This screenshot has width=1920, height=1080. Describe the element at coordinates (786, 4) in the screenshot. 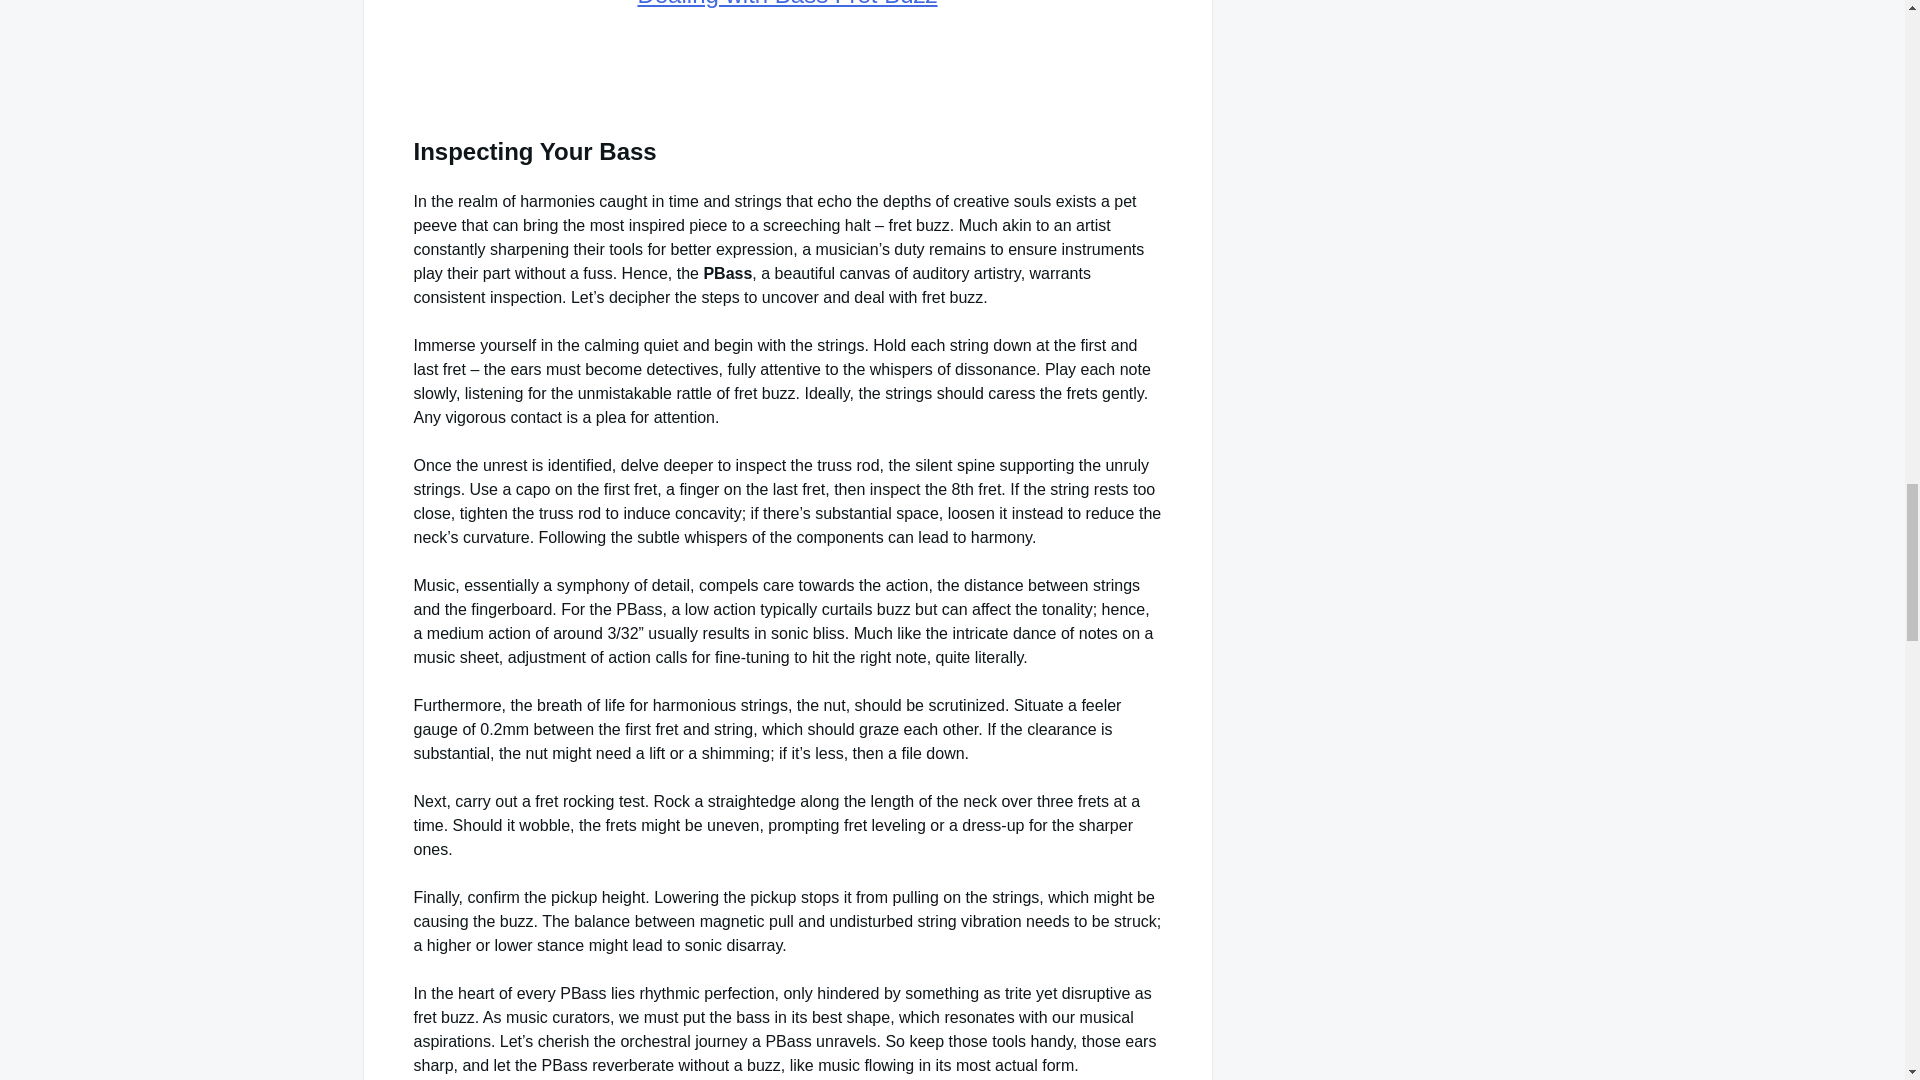

I see `Dealing with Bass Fret Buzz` at that location.